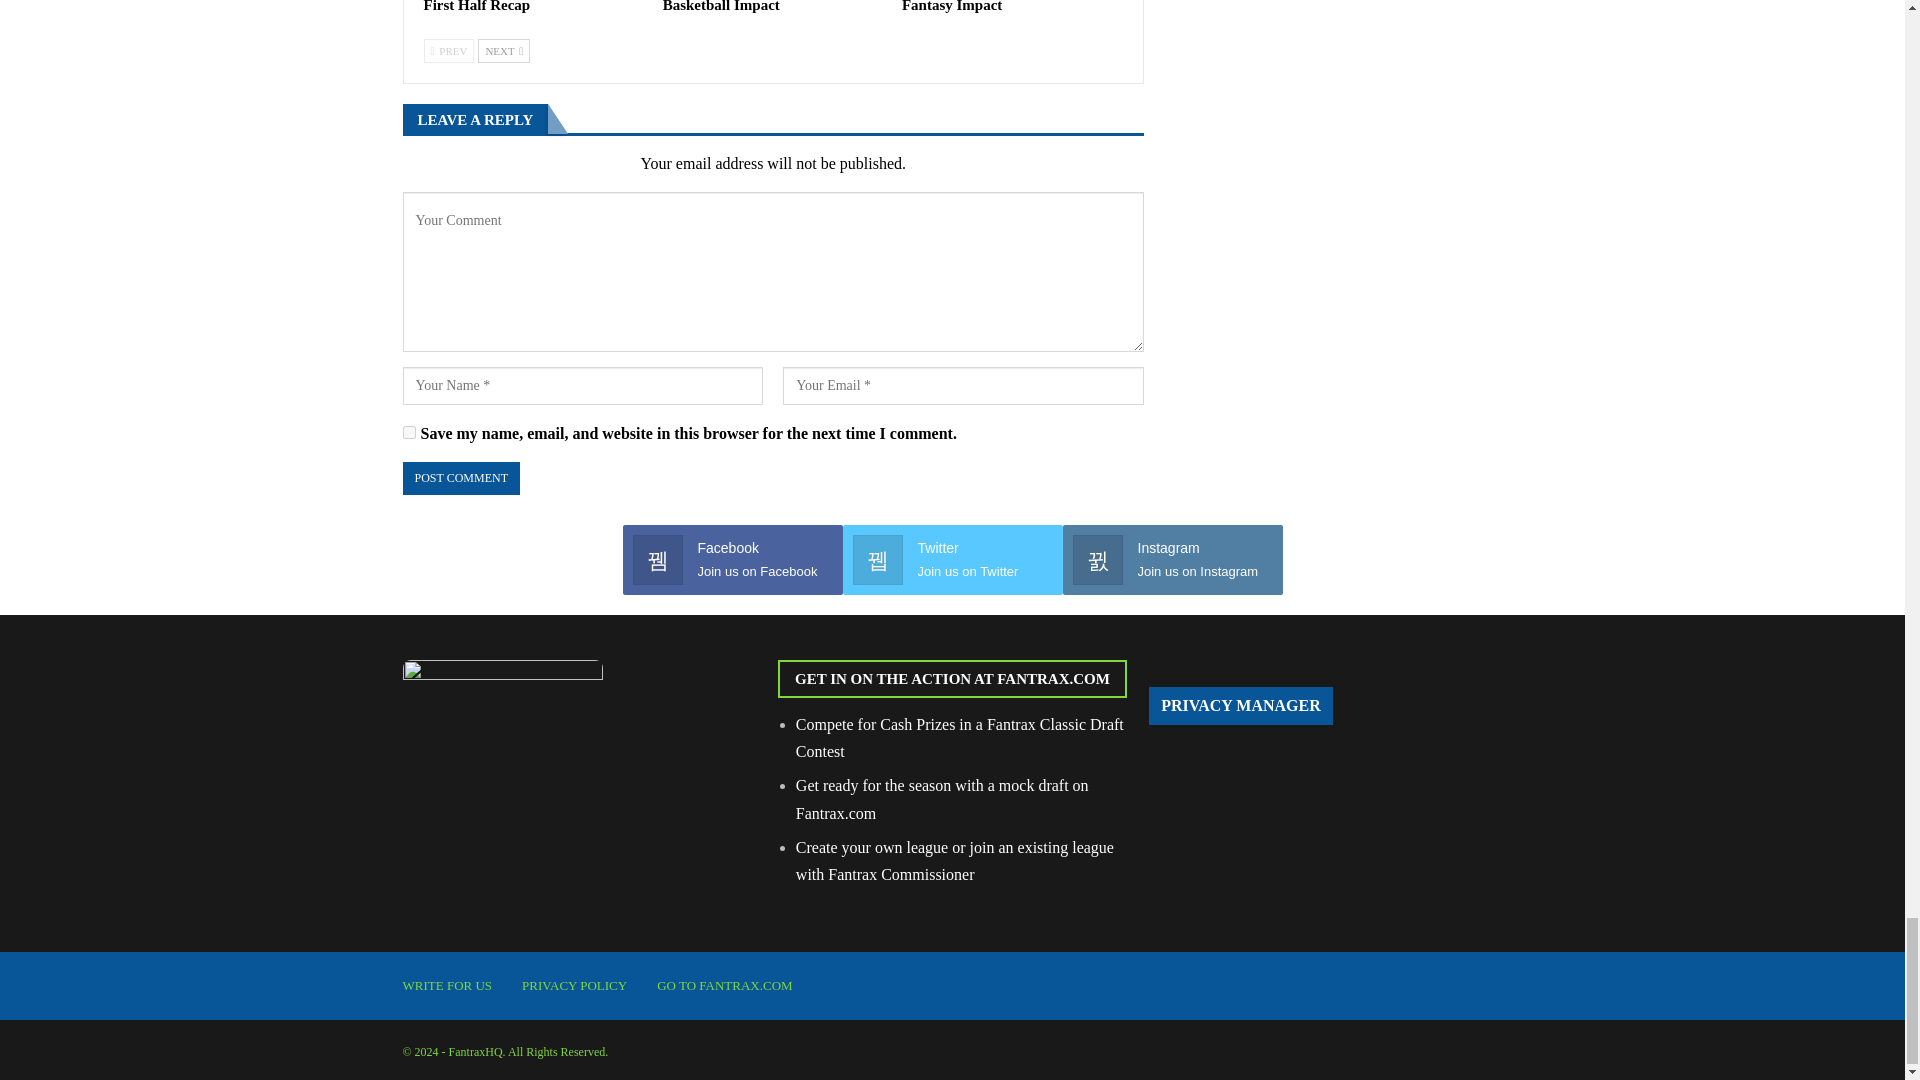 The image size is (1920, 1080). Describe the element at coordinates (755, 6) in the screenshot. I see `Recent NBA Trades: Fantasy Basketball Impact` at that location.